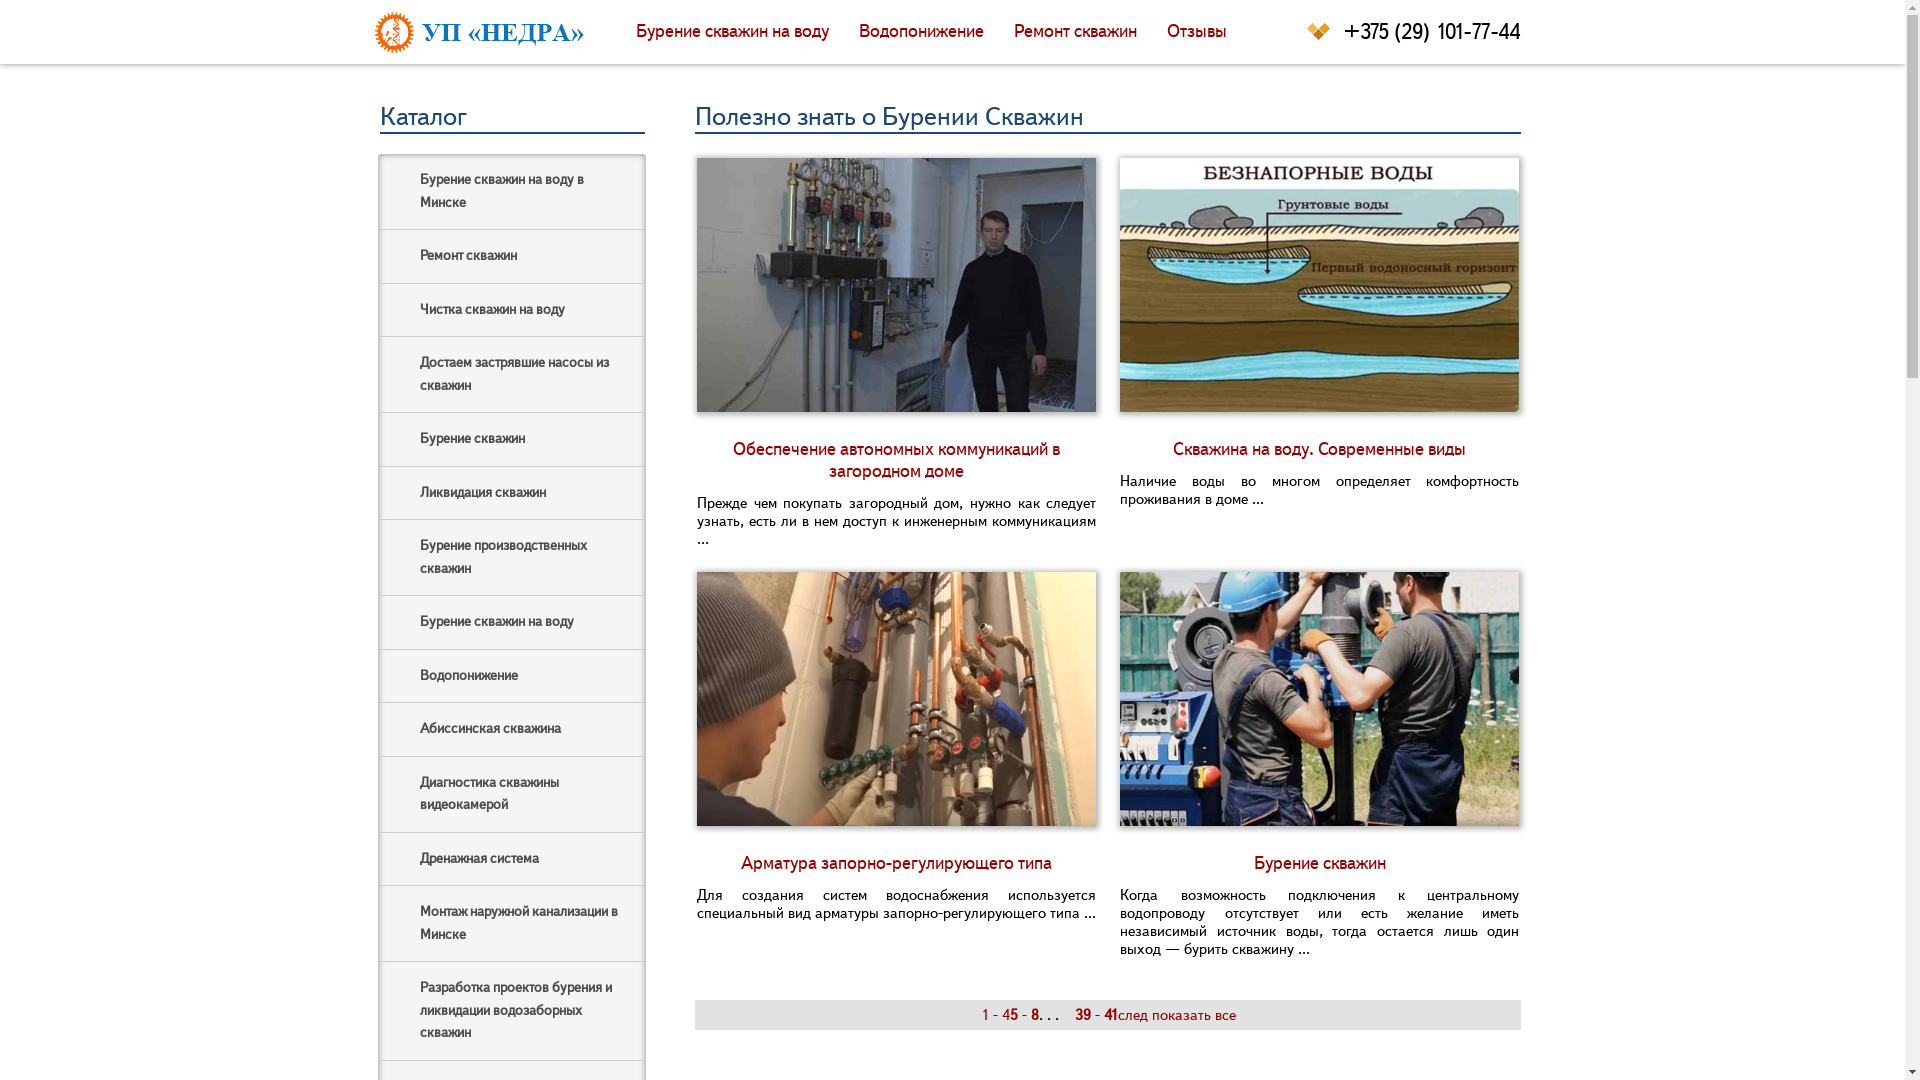  Describe the element at coordinates (479, 32) in the screenshot. I see `http://skvazhina-na-vodu.by` at that location.